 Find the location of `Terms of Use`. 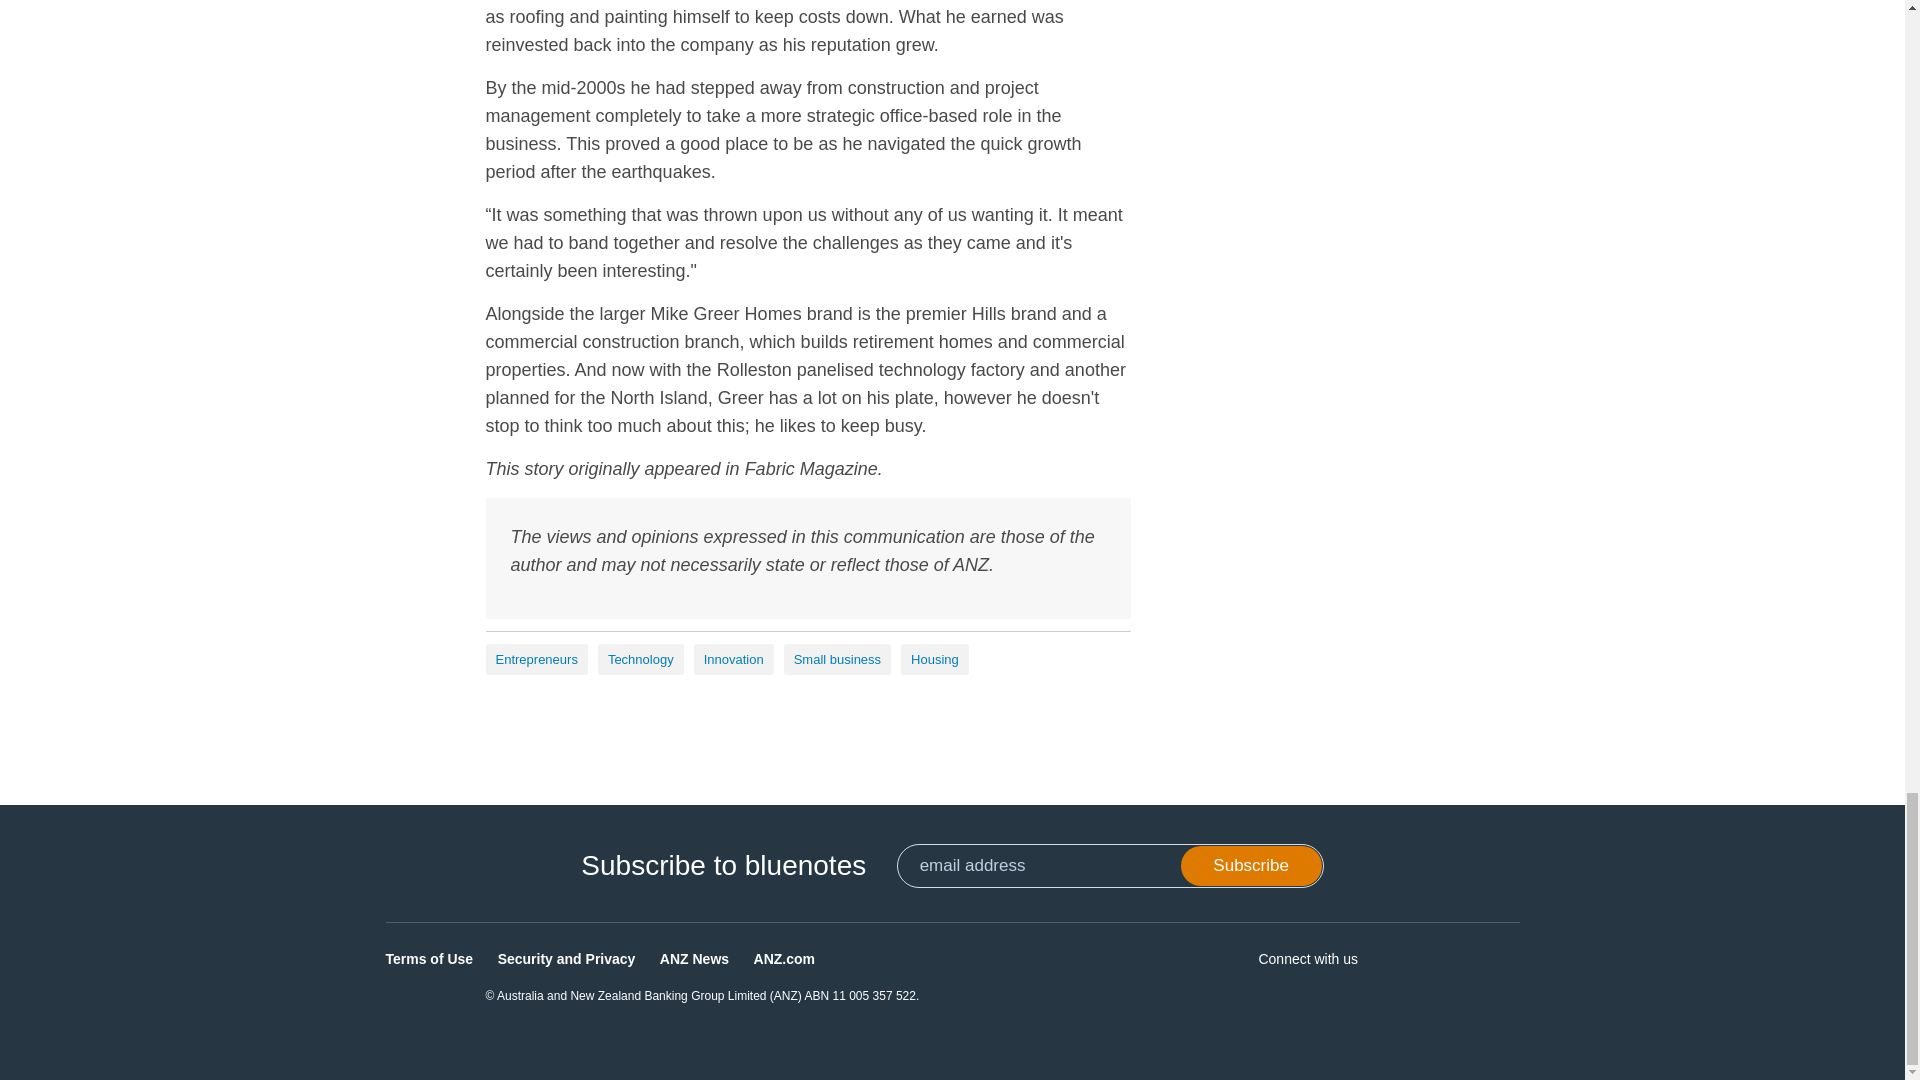

Terms of Use is located at coordinates (430, 958).